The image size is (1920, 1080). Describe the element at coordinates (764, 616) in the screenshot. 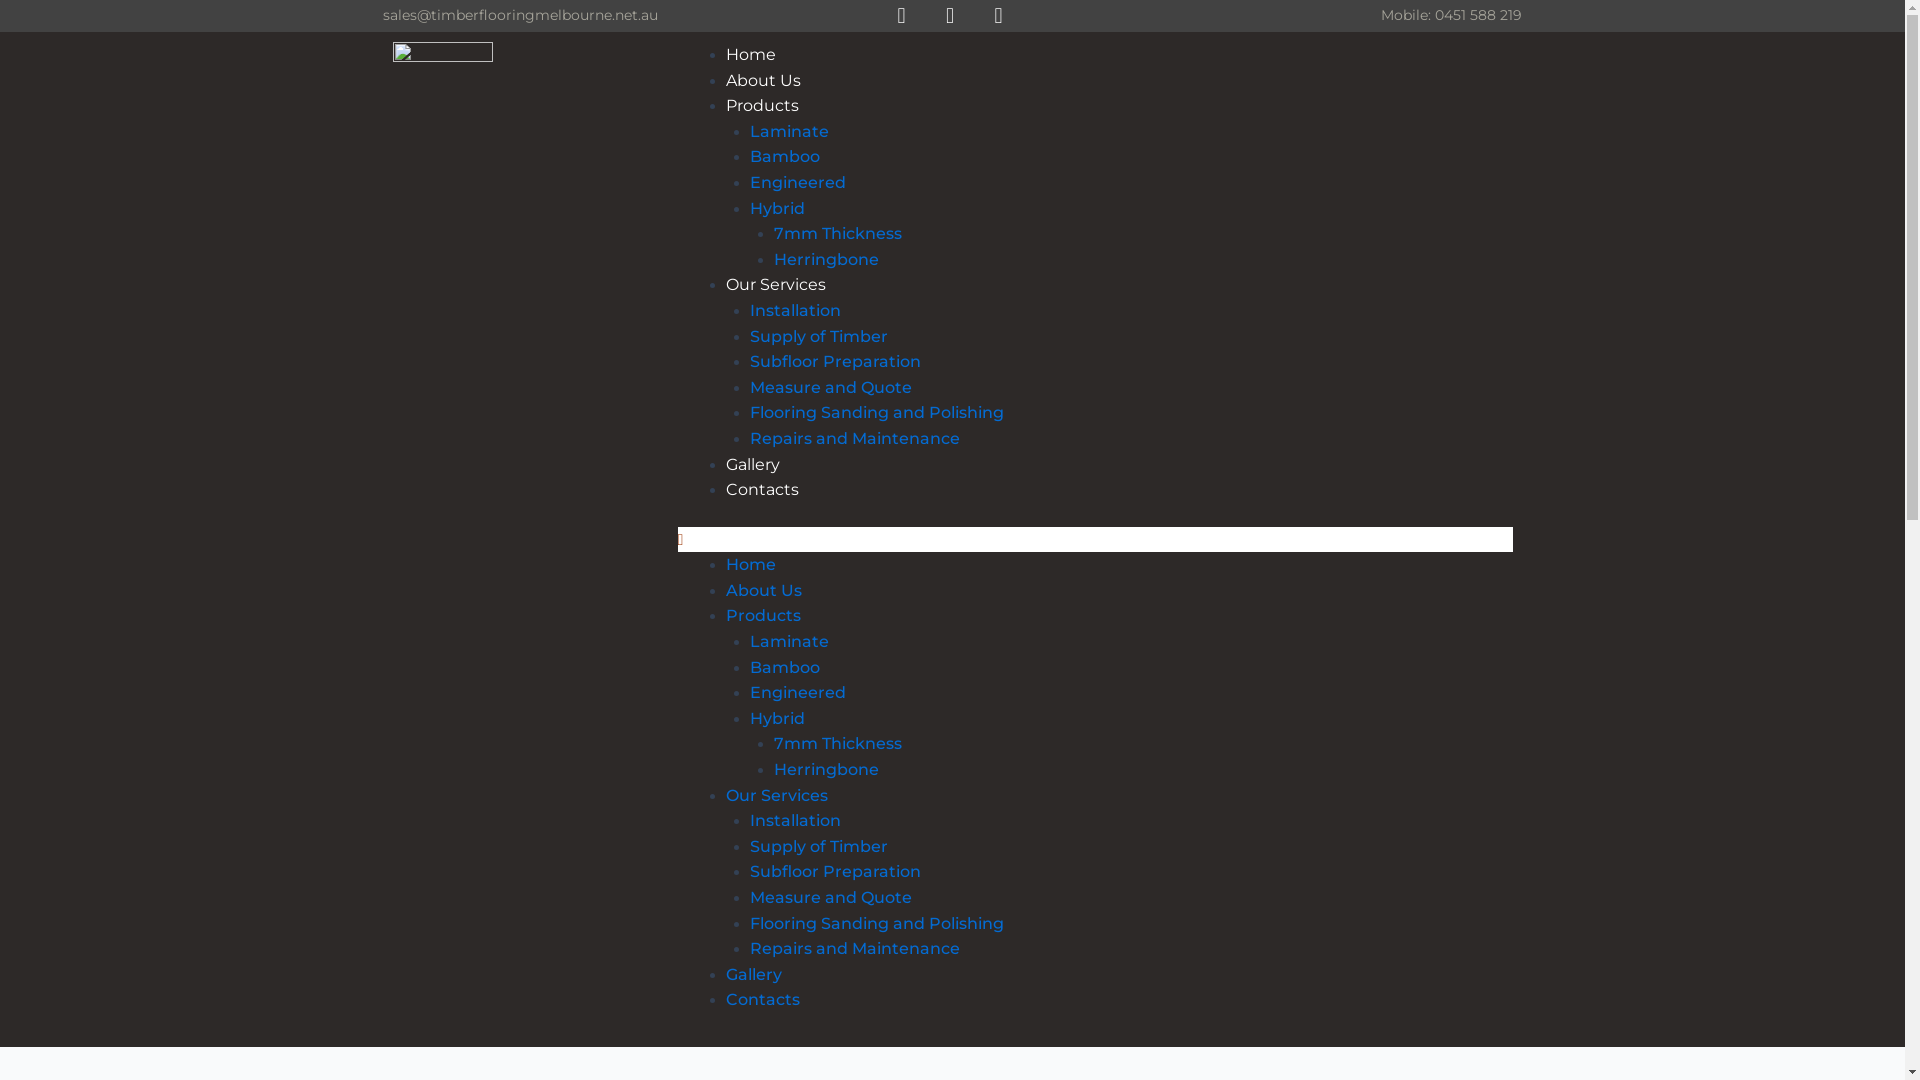

I see `Products` at that location.